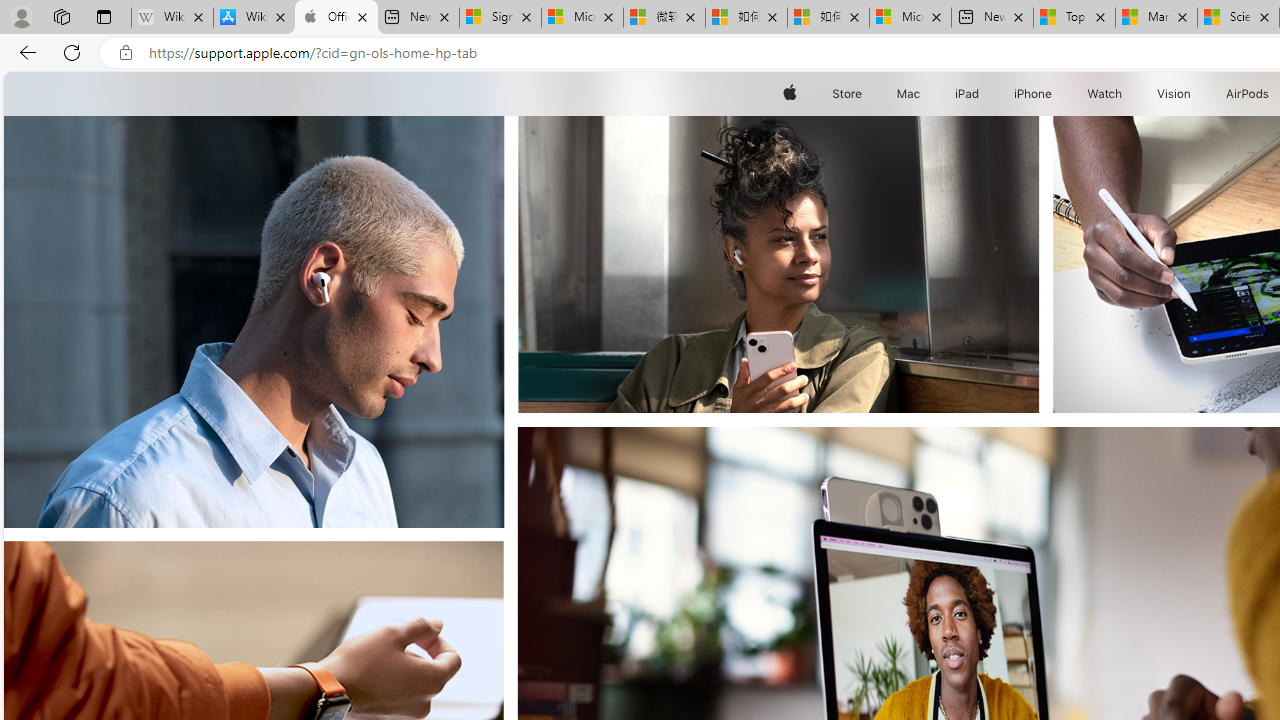 This screenshot has width=1280, height=720. Describe the element at coordinates (1196, 94) in the screenshot. I see `Class: globalnav-submenu-trigger-item` at that location.